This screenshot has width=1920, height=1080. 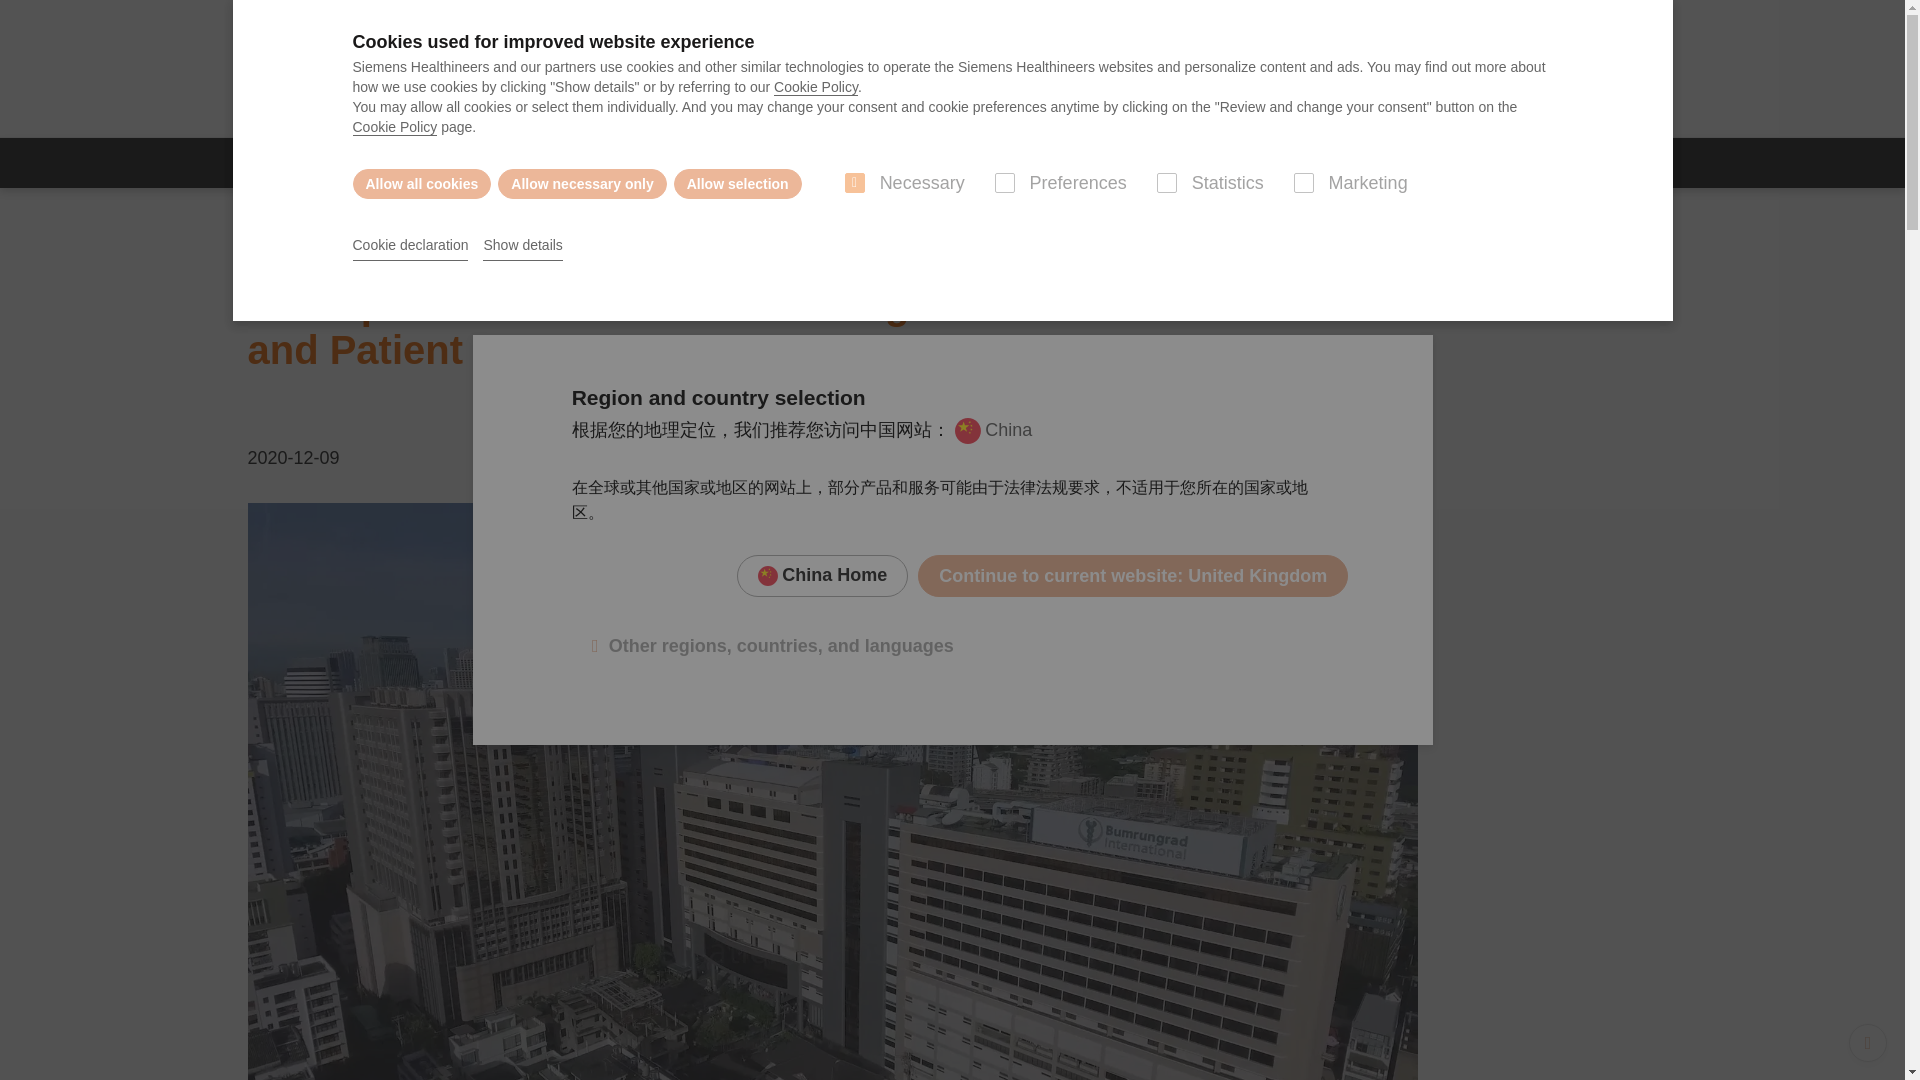 I want to click on Allow selection, so click(x=738, y=183).